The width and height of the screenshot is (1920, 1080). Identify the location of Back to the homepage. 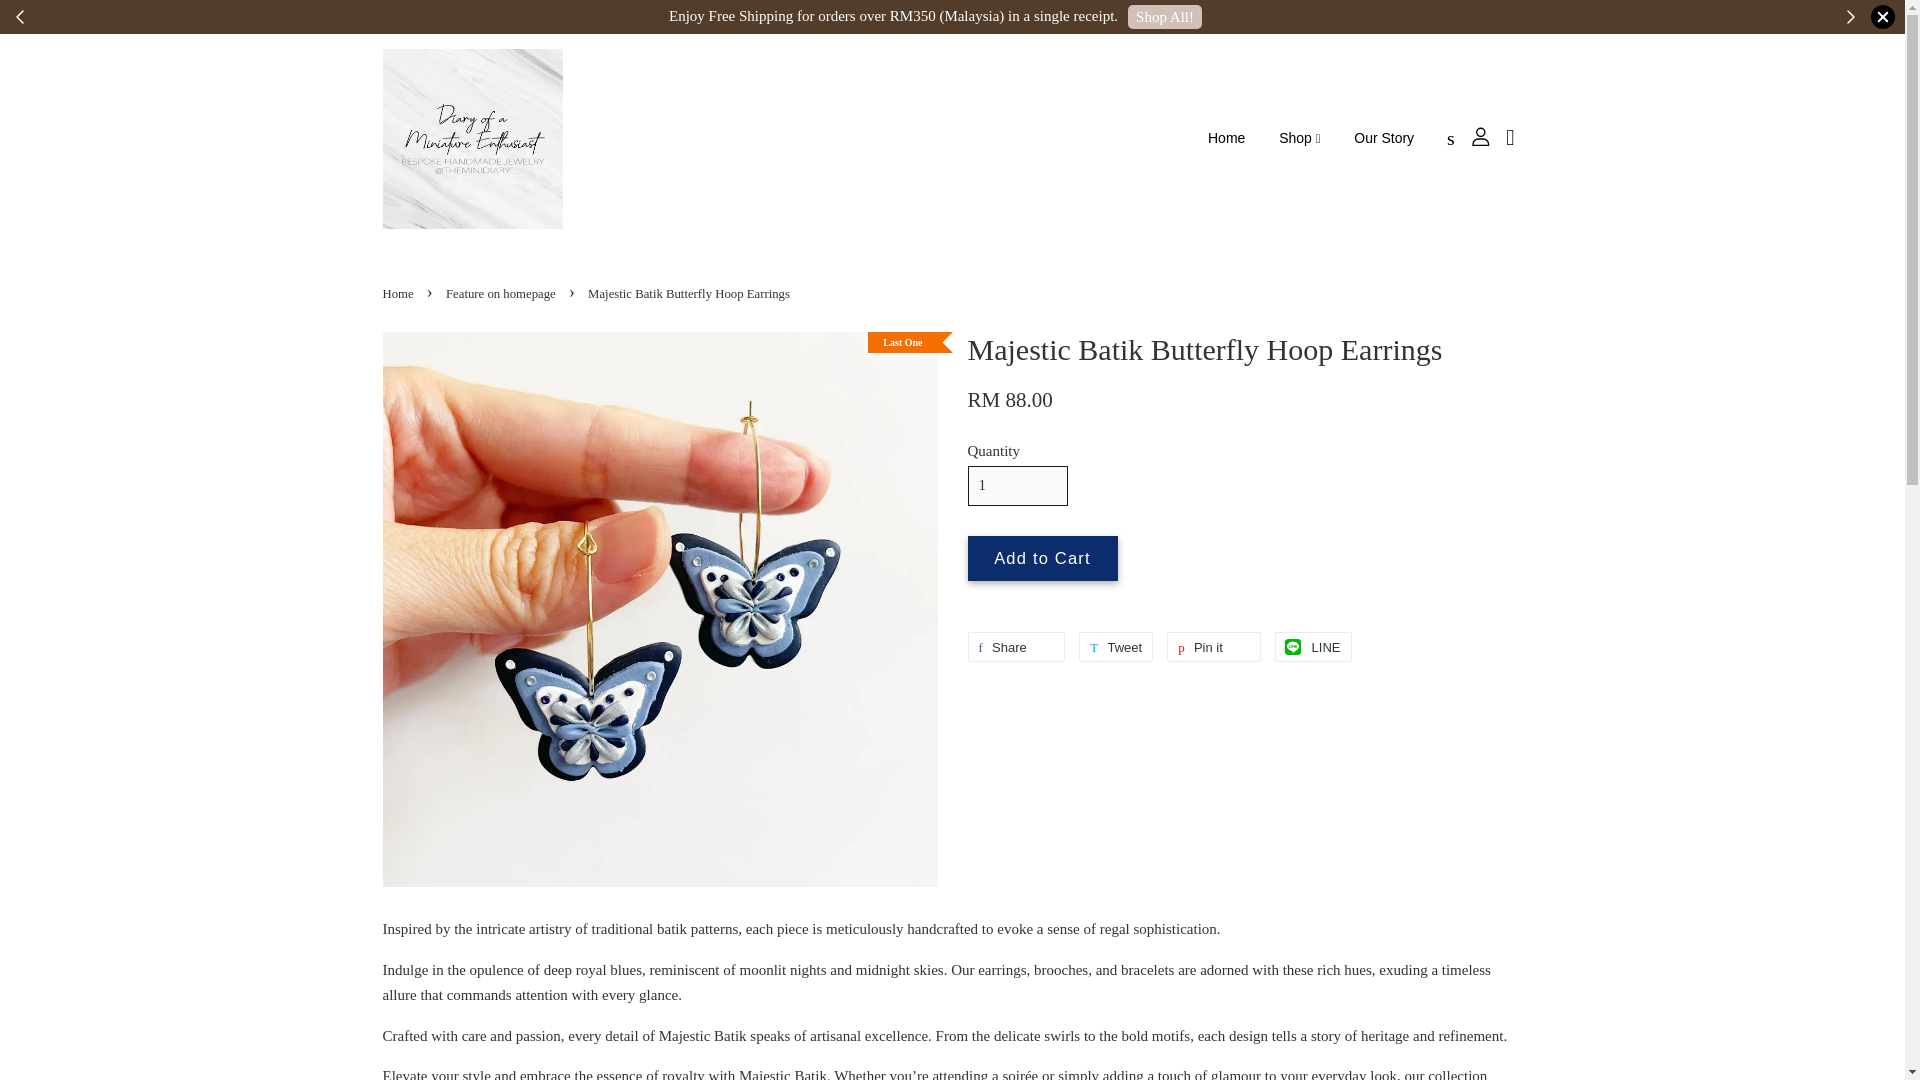
(400, 293).